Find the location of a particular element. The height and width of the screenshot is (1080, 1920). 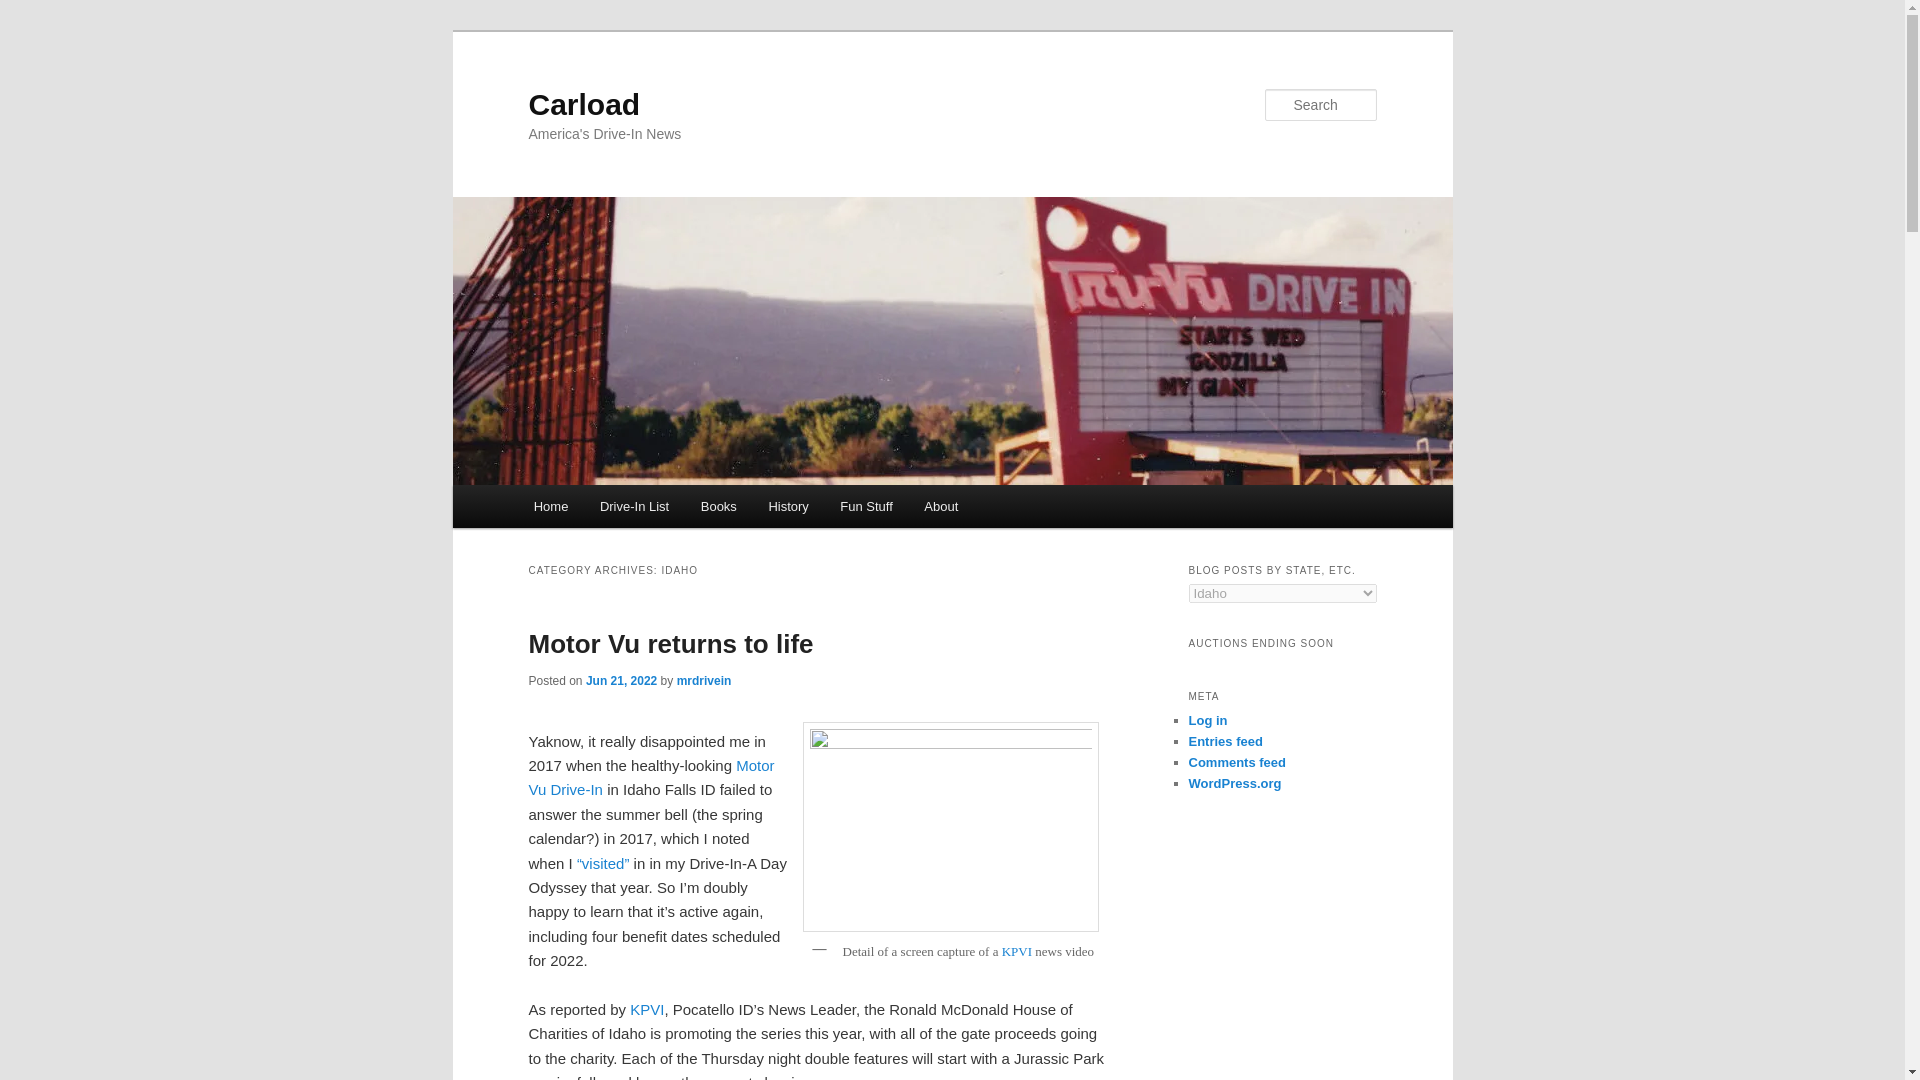

History is located at coordinates (788, 506).